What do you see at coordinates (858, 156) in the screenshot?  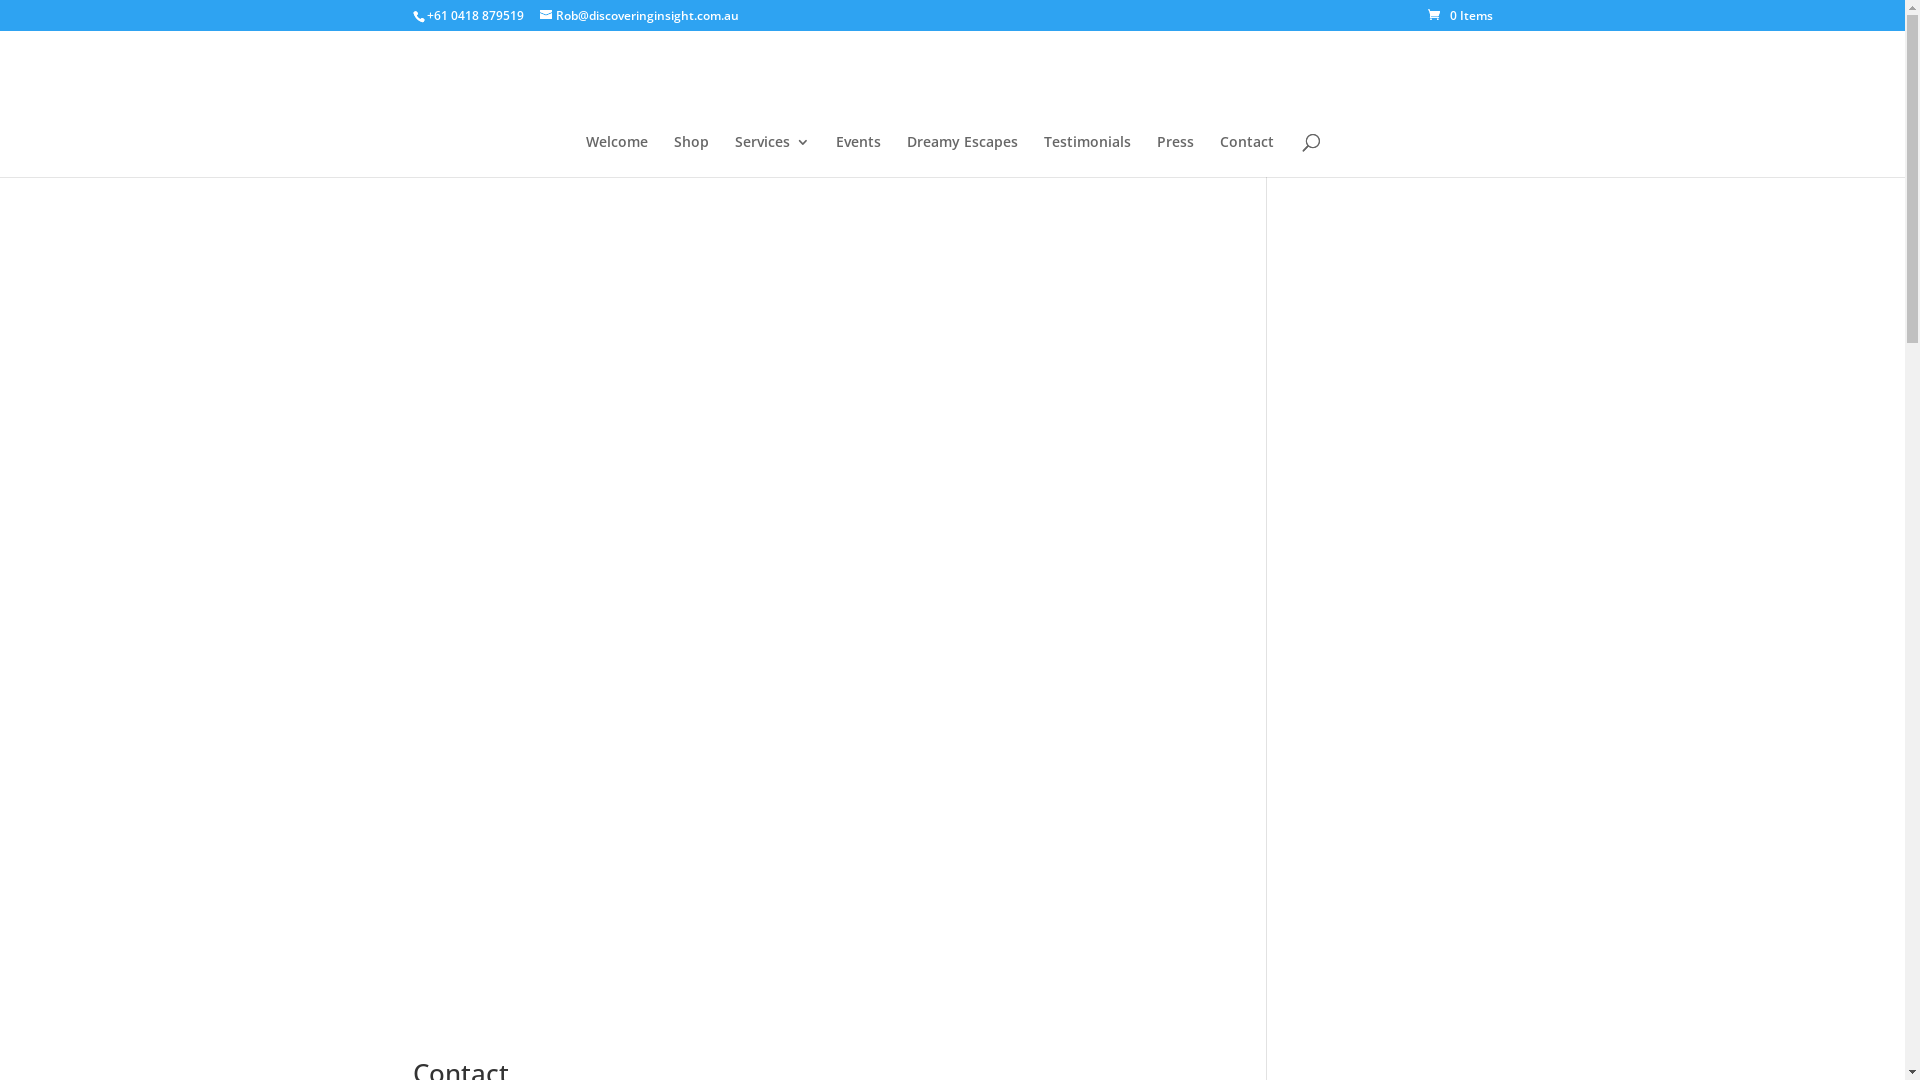 I see `Events` at bounding box center [858, 156].